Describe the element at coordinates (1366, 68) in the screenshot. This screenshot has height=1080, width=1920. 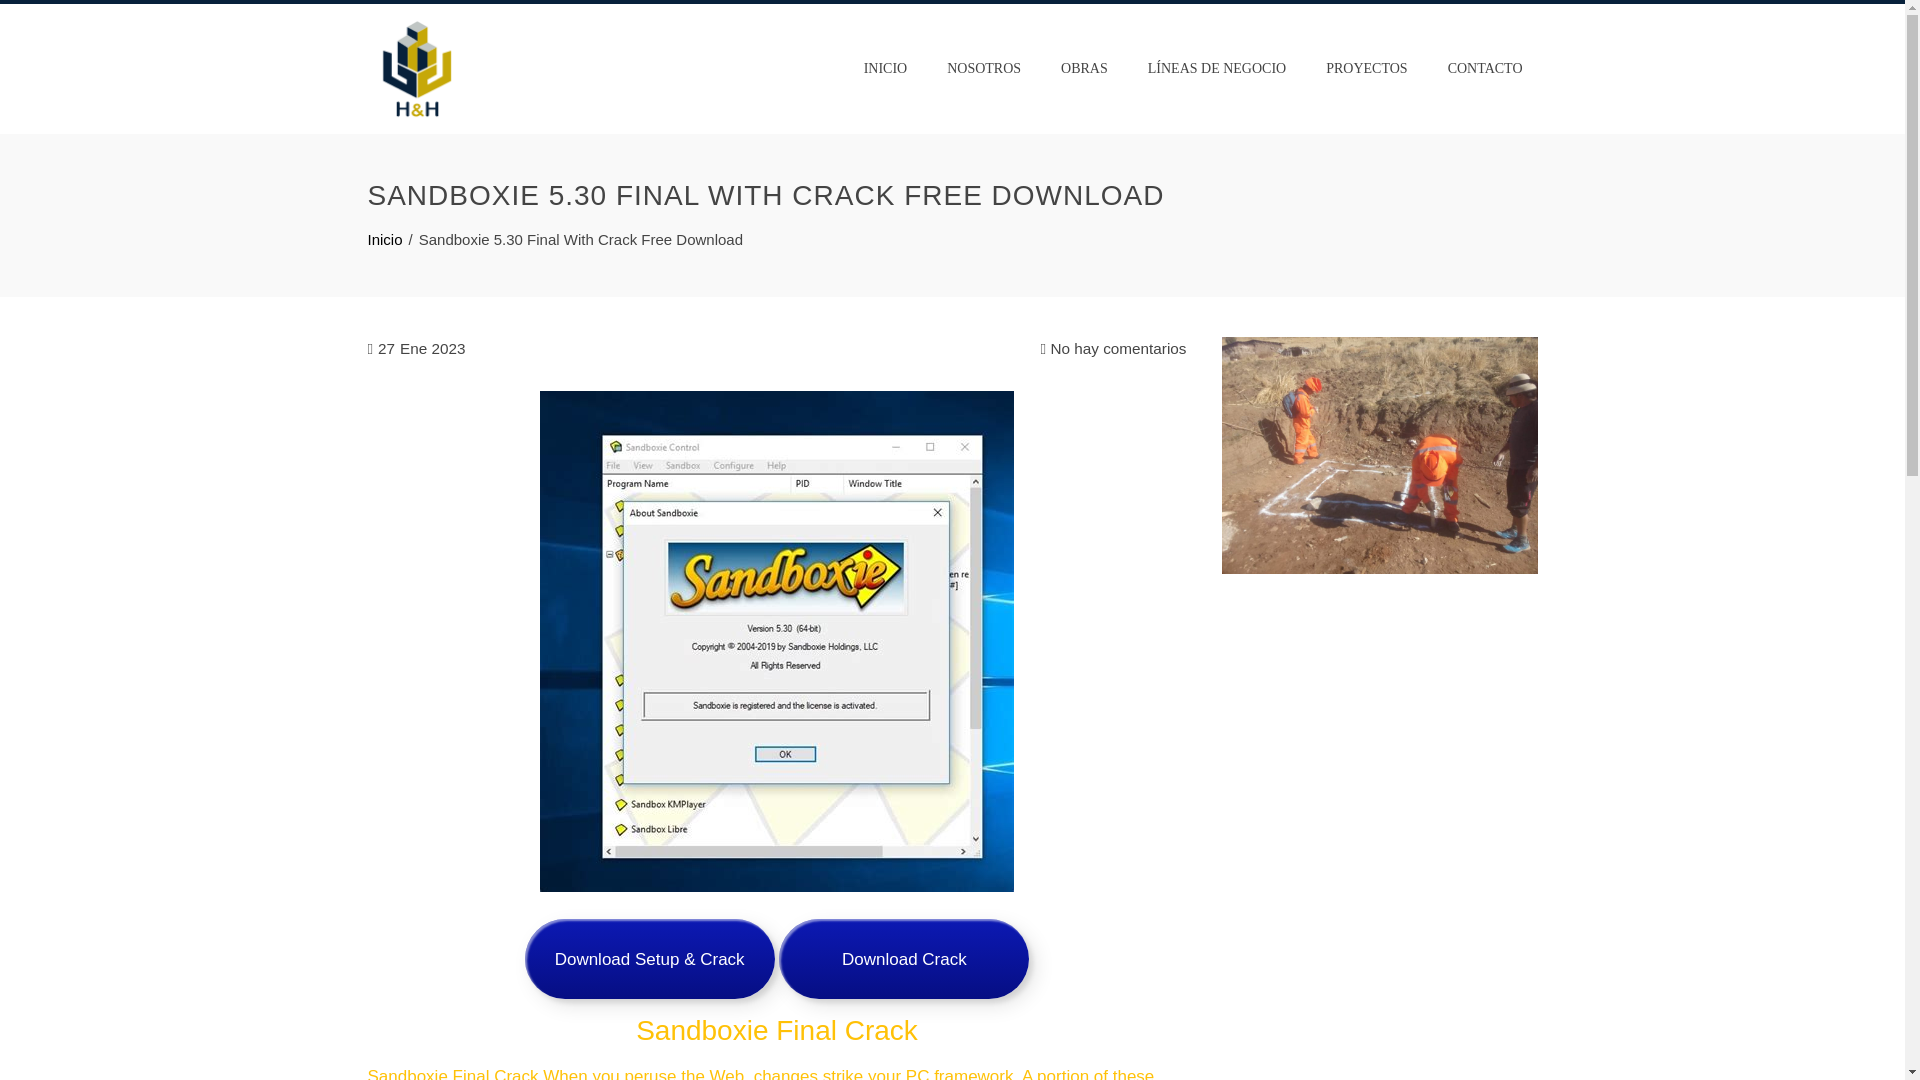
I see `PROYECTOS` at that location.